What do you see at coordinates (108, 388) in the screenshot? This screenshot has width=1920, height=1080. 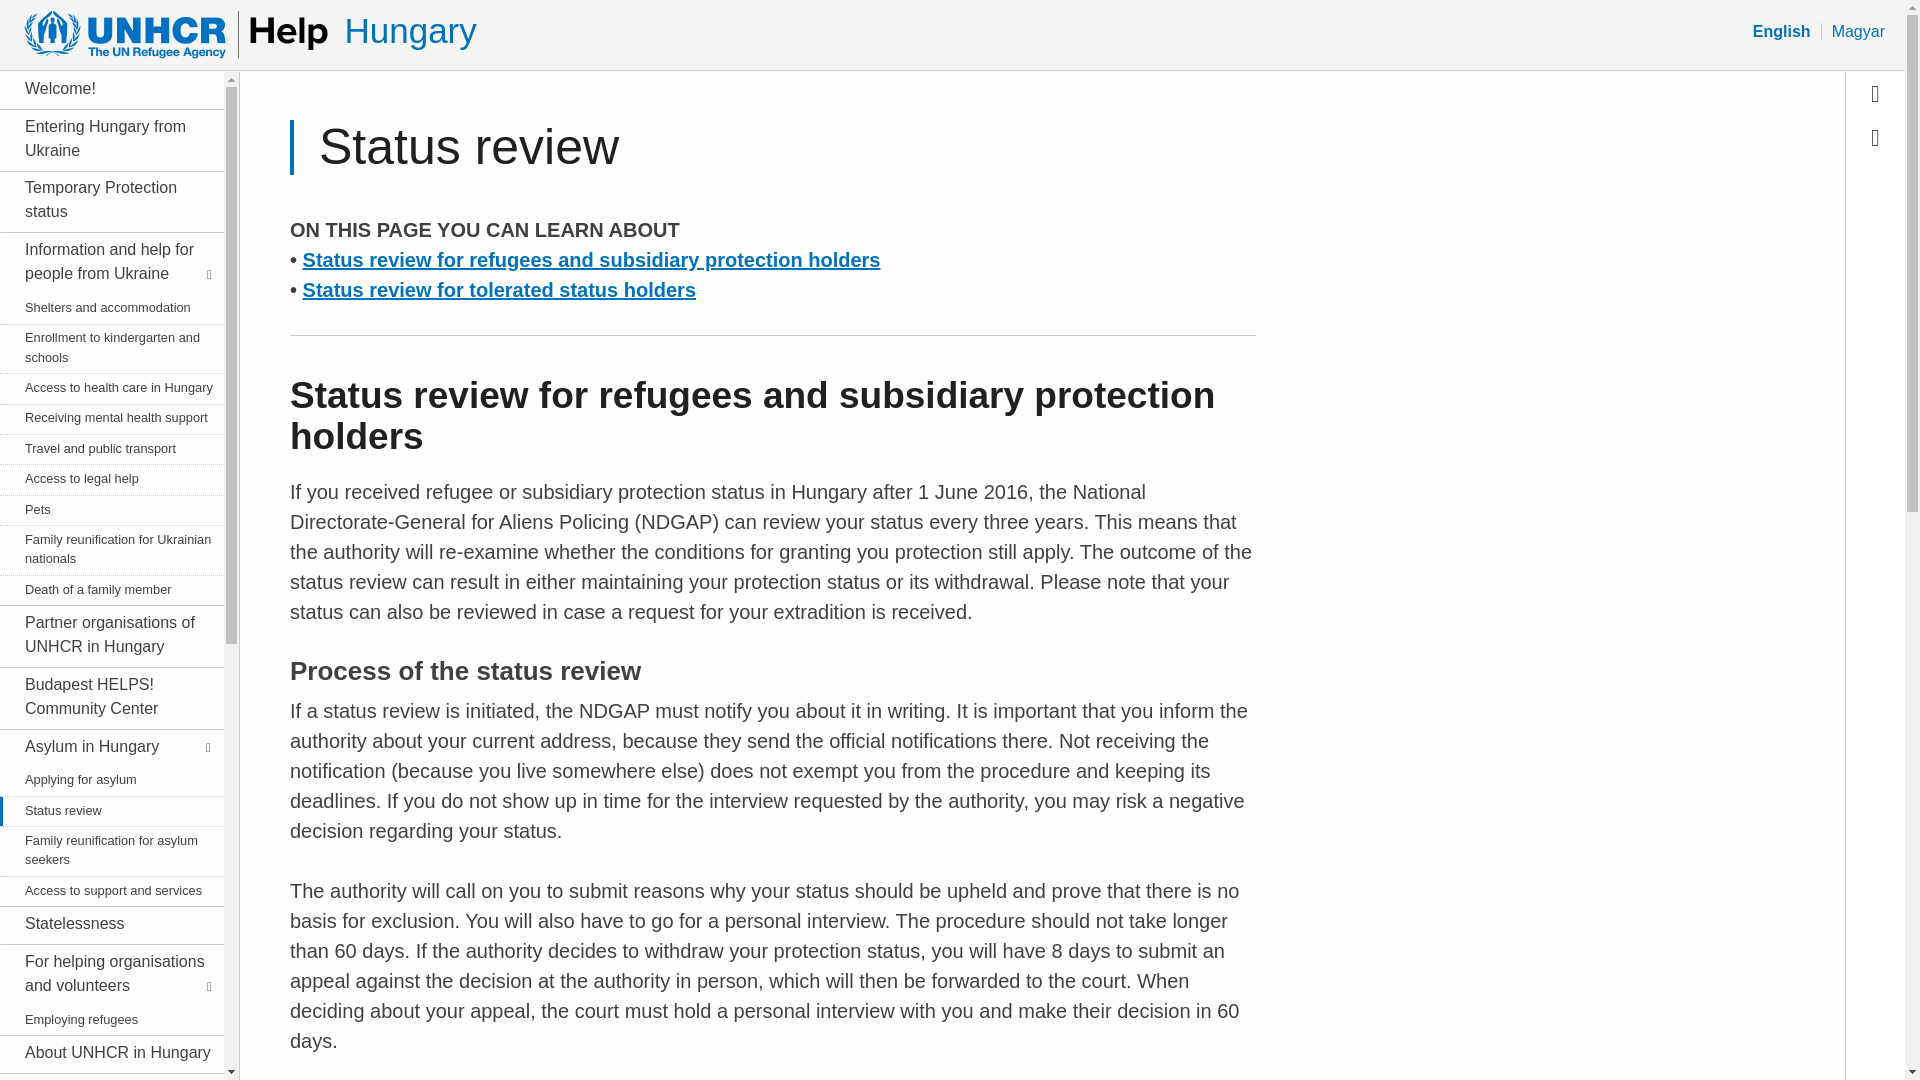 I see `Access to health care in Hungary` at bounding box center [108, 388].